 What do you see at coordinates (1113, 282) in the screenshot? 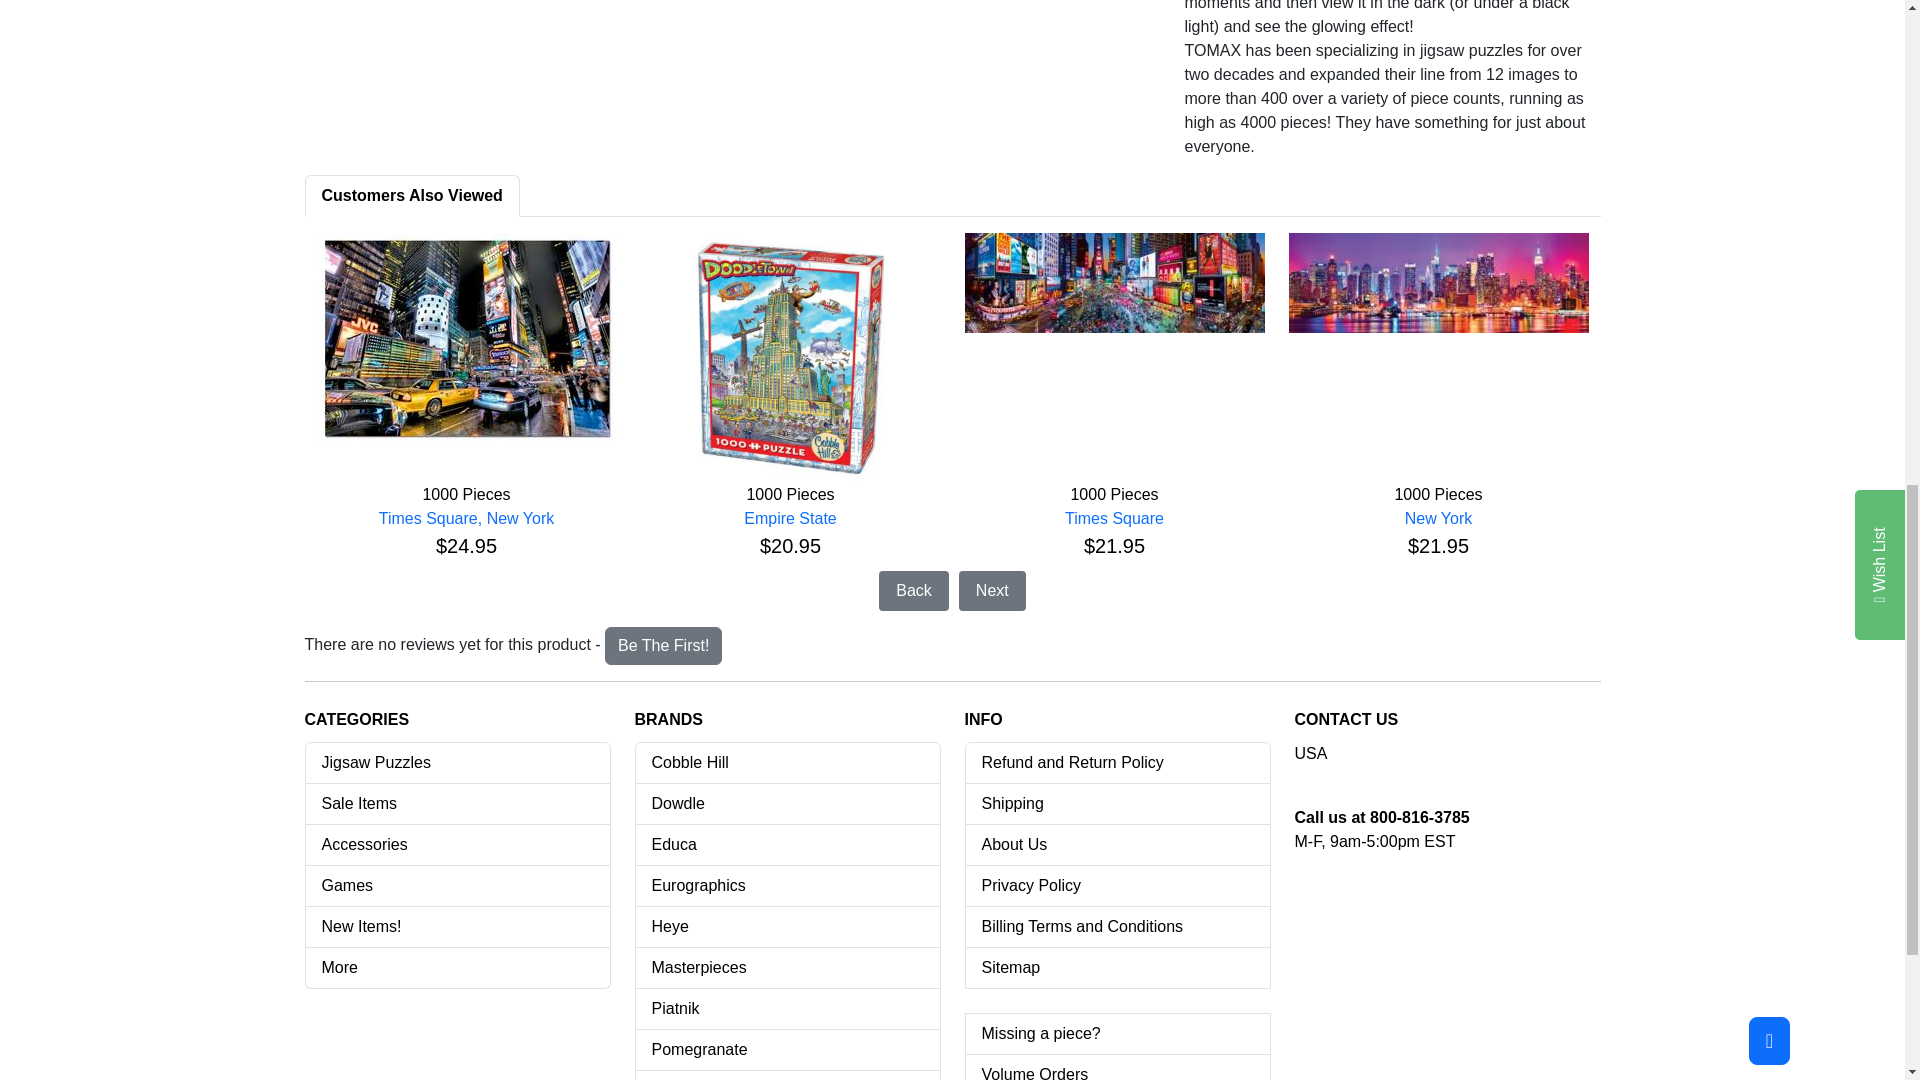
I see `Times Square New York Panoramic Puzzle By MasterPieces` at bounding box center [1113, 282].